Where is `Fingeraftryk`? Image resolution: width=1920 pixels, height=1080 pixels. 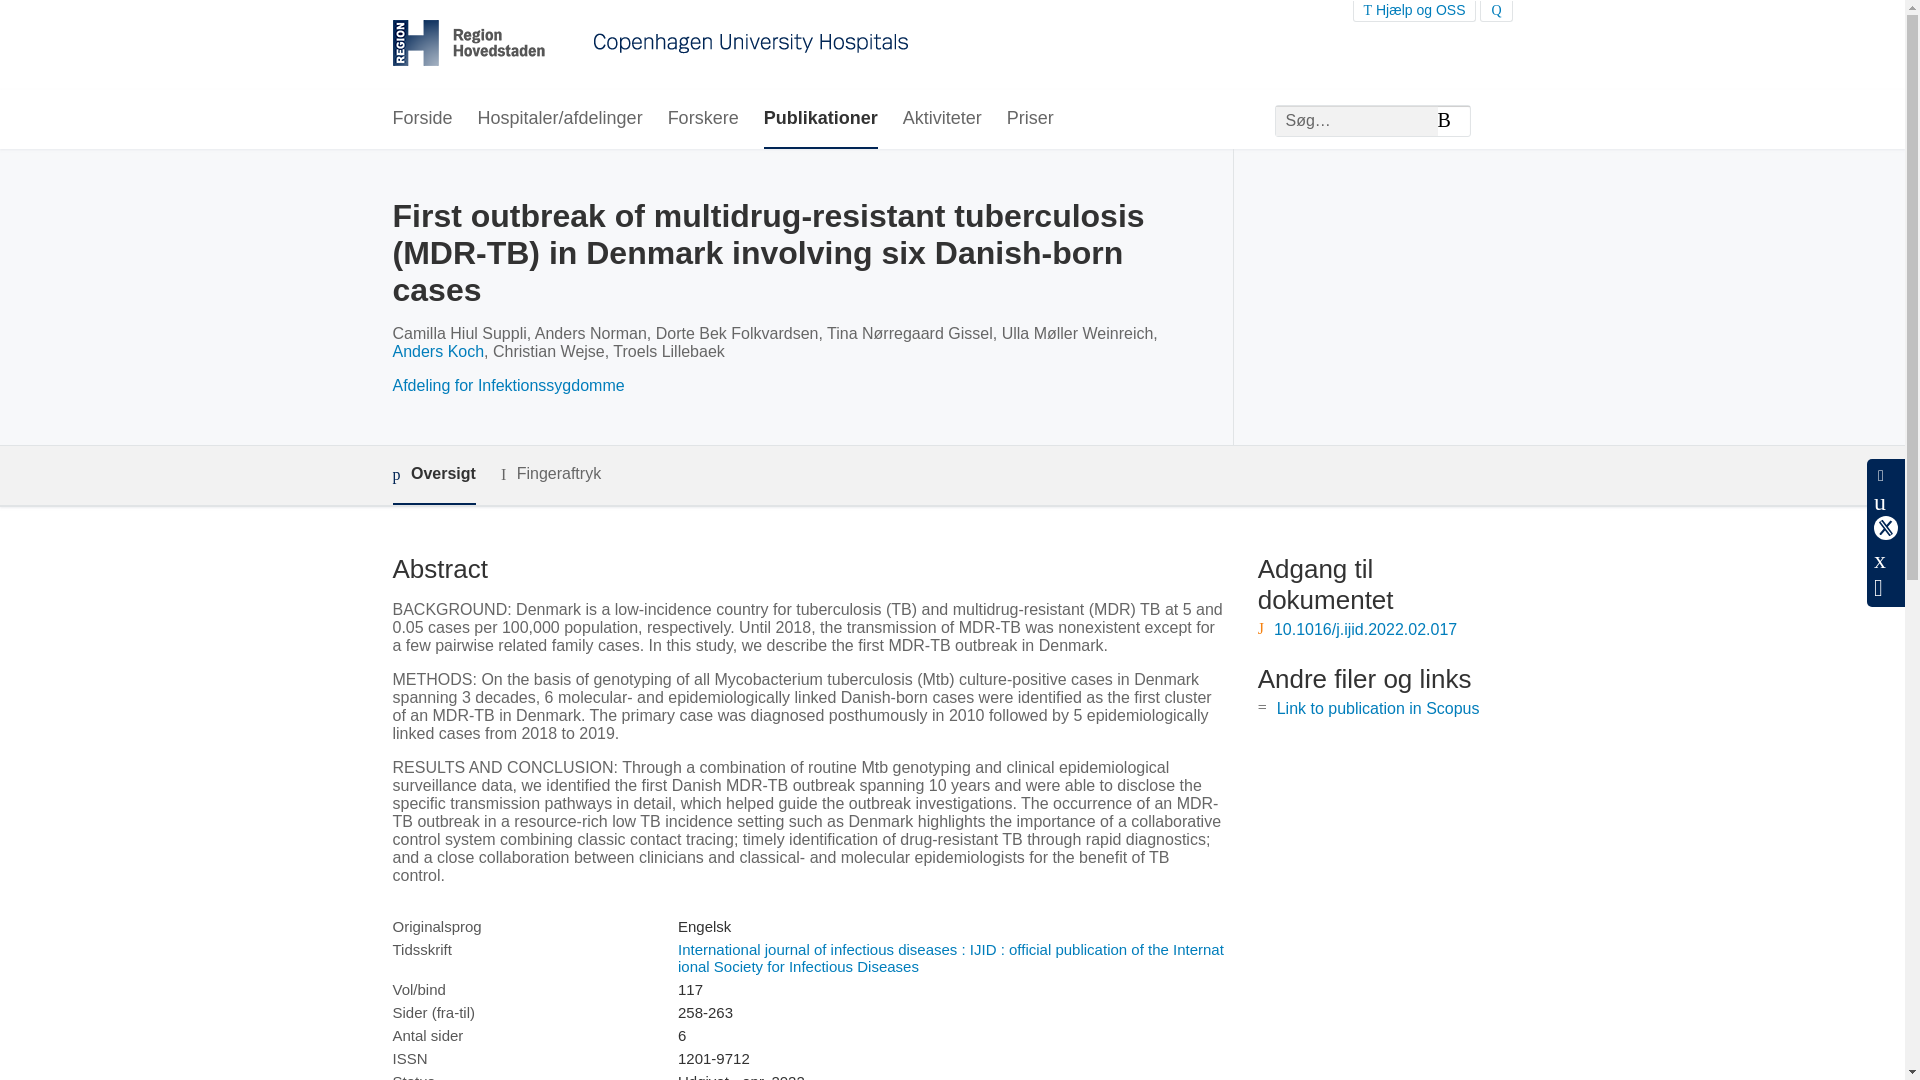 Fingeraftryk is located at coordinates (550, 474).